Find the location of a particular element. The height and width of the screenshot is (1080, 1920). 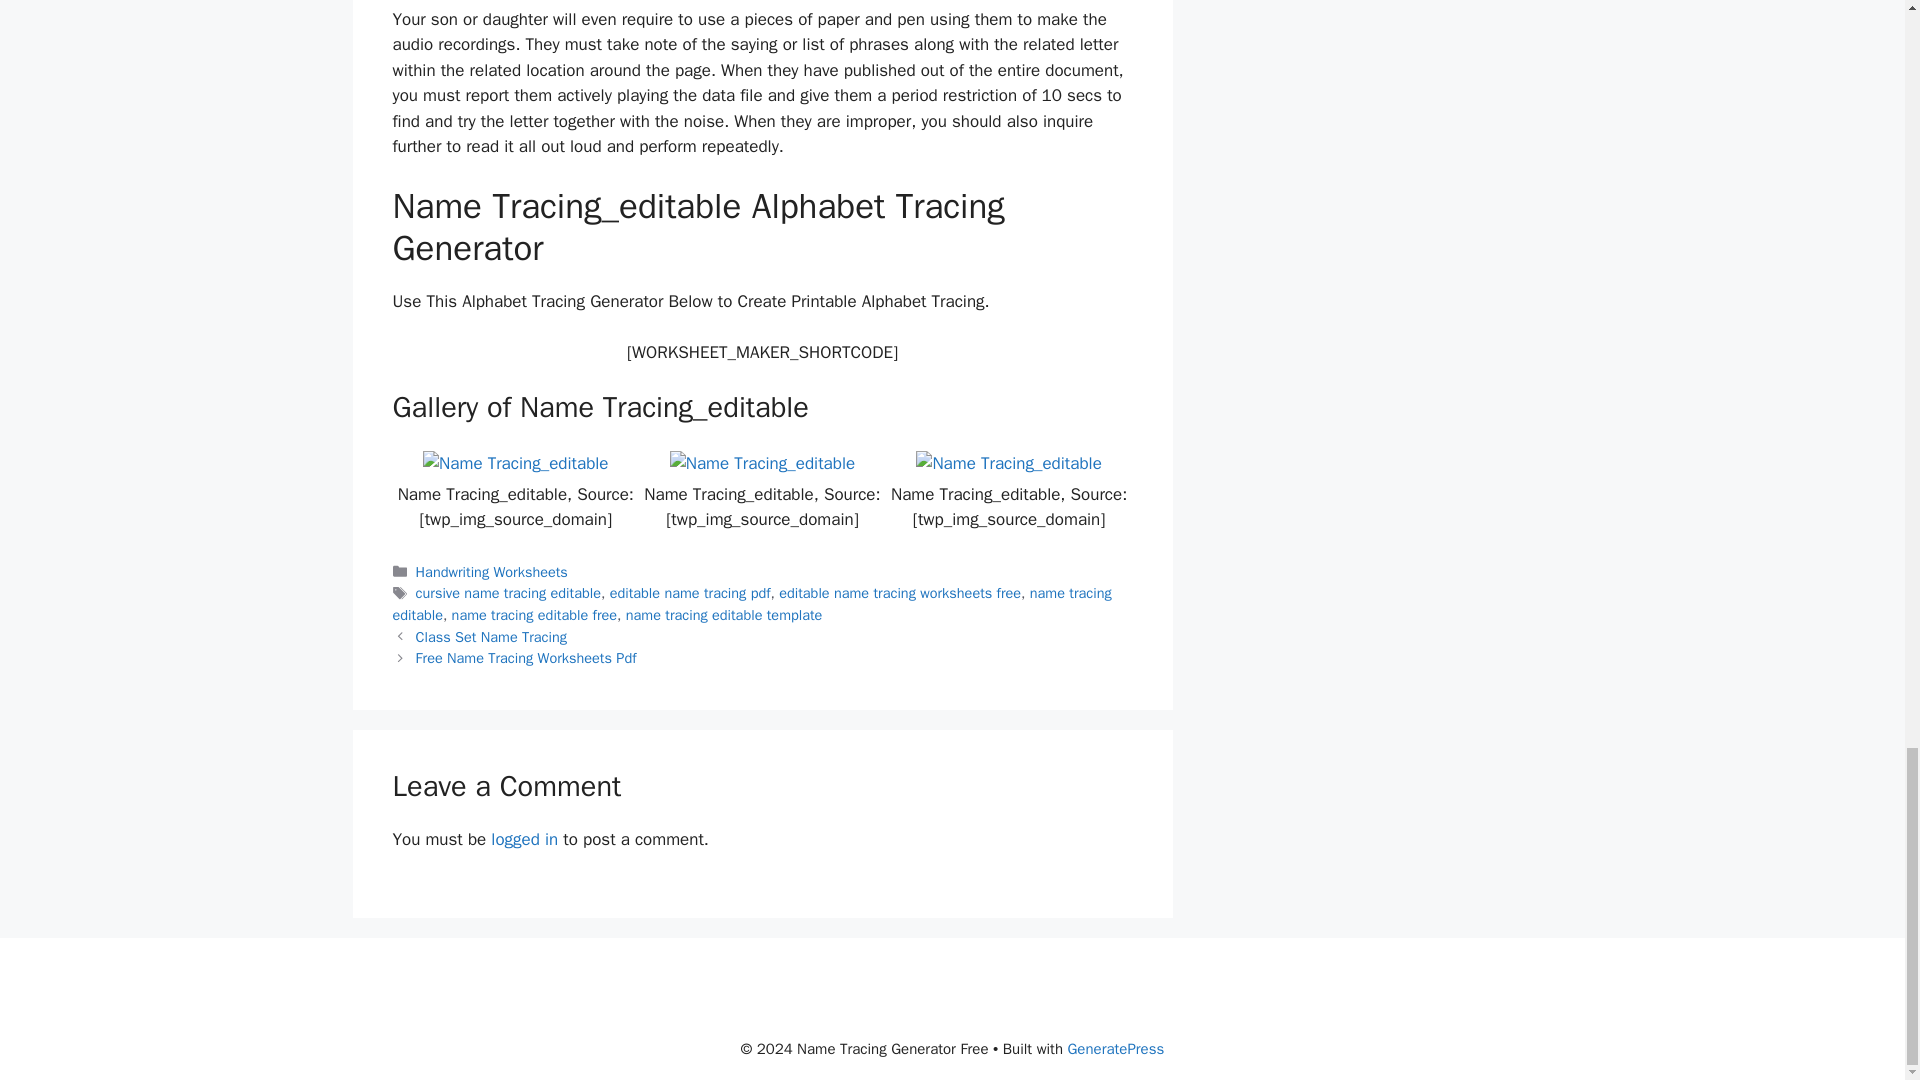

name tracing editable is located at coordinates (751, 604).